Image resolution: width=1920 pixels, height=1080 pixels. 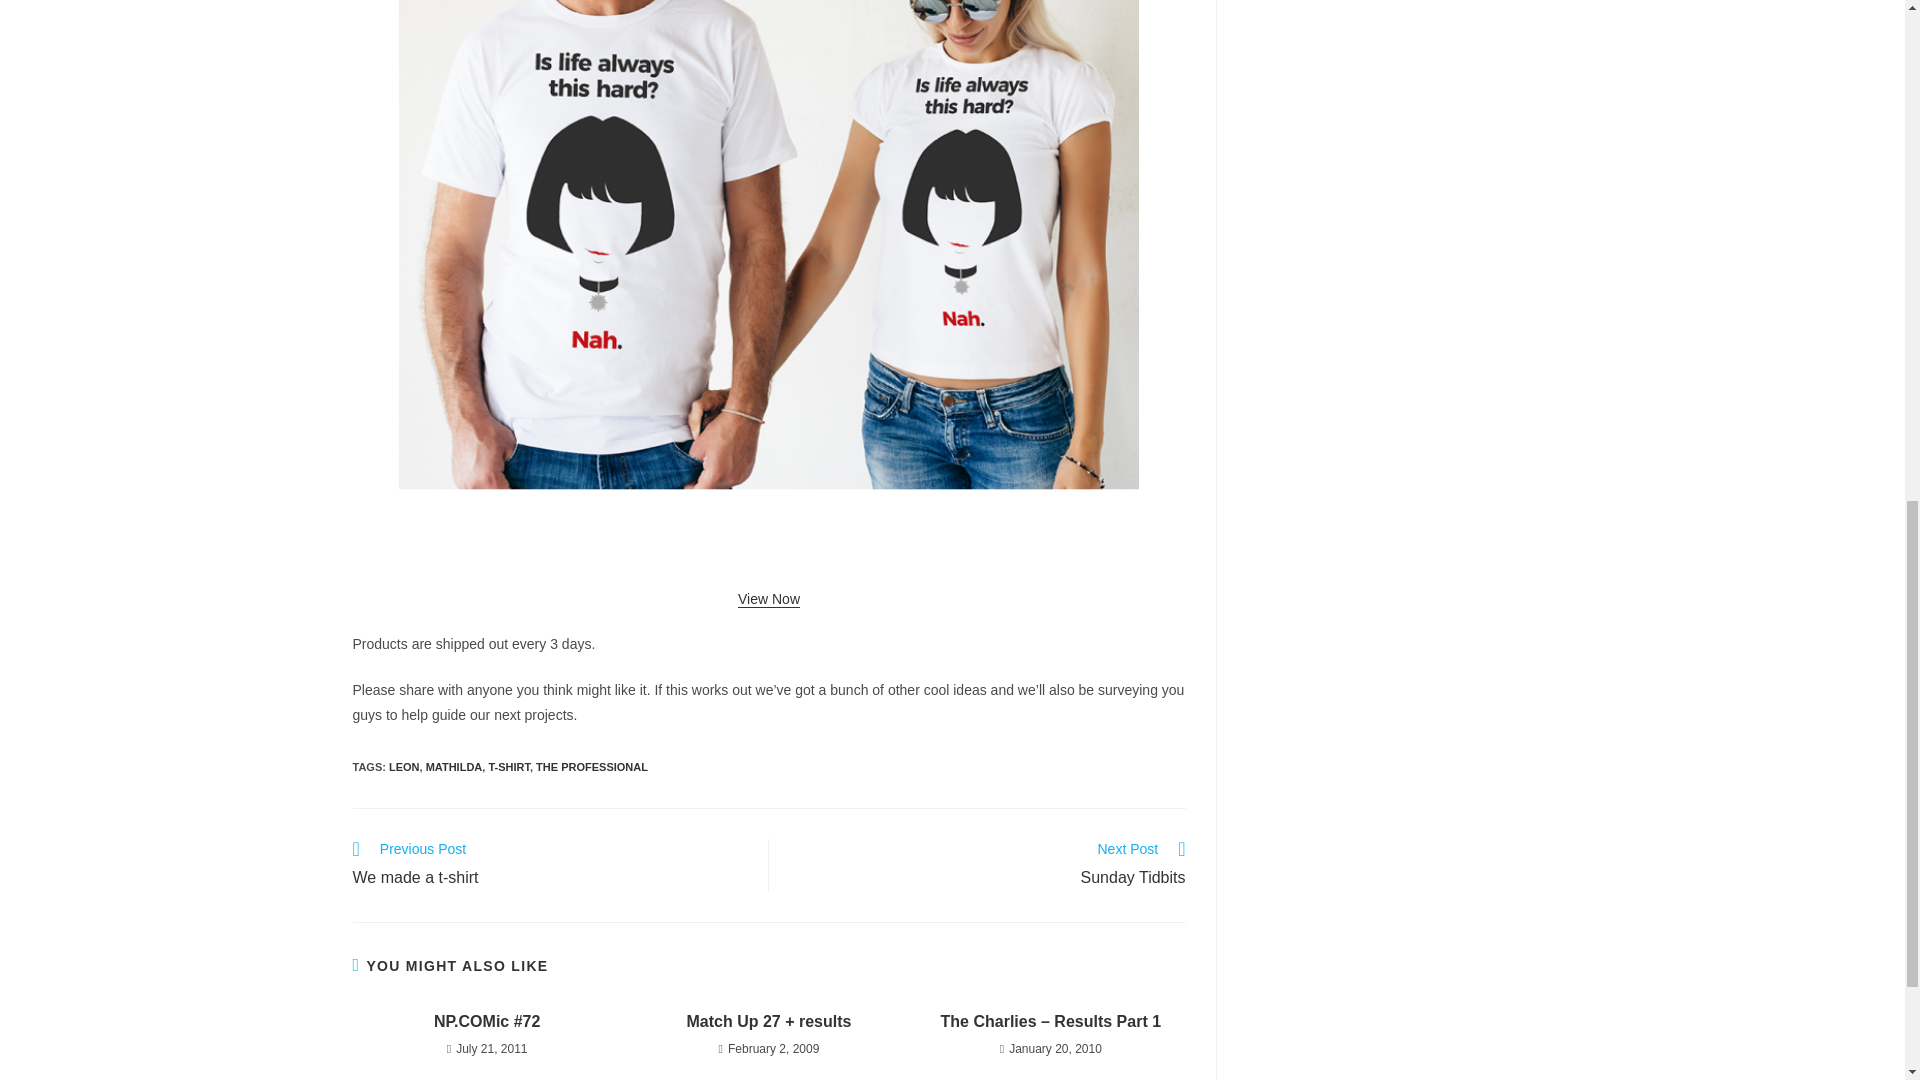 I want to click on T-SHIRT, so click(x=508, y=767).